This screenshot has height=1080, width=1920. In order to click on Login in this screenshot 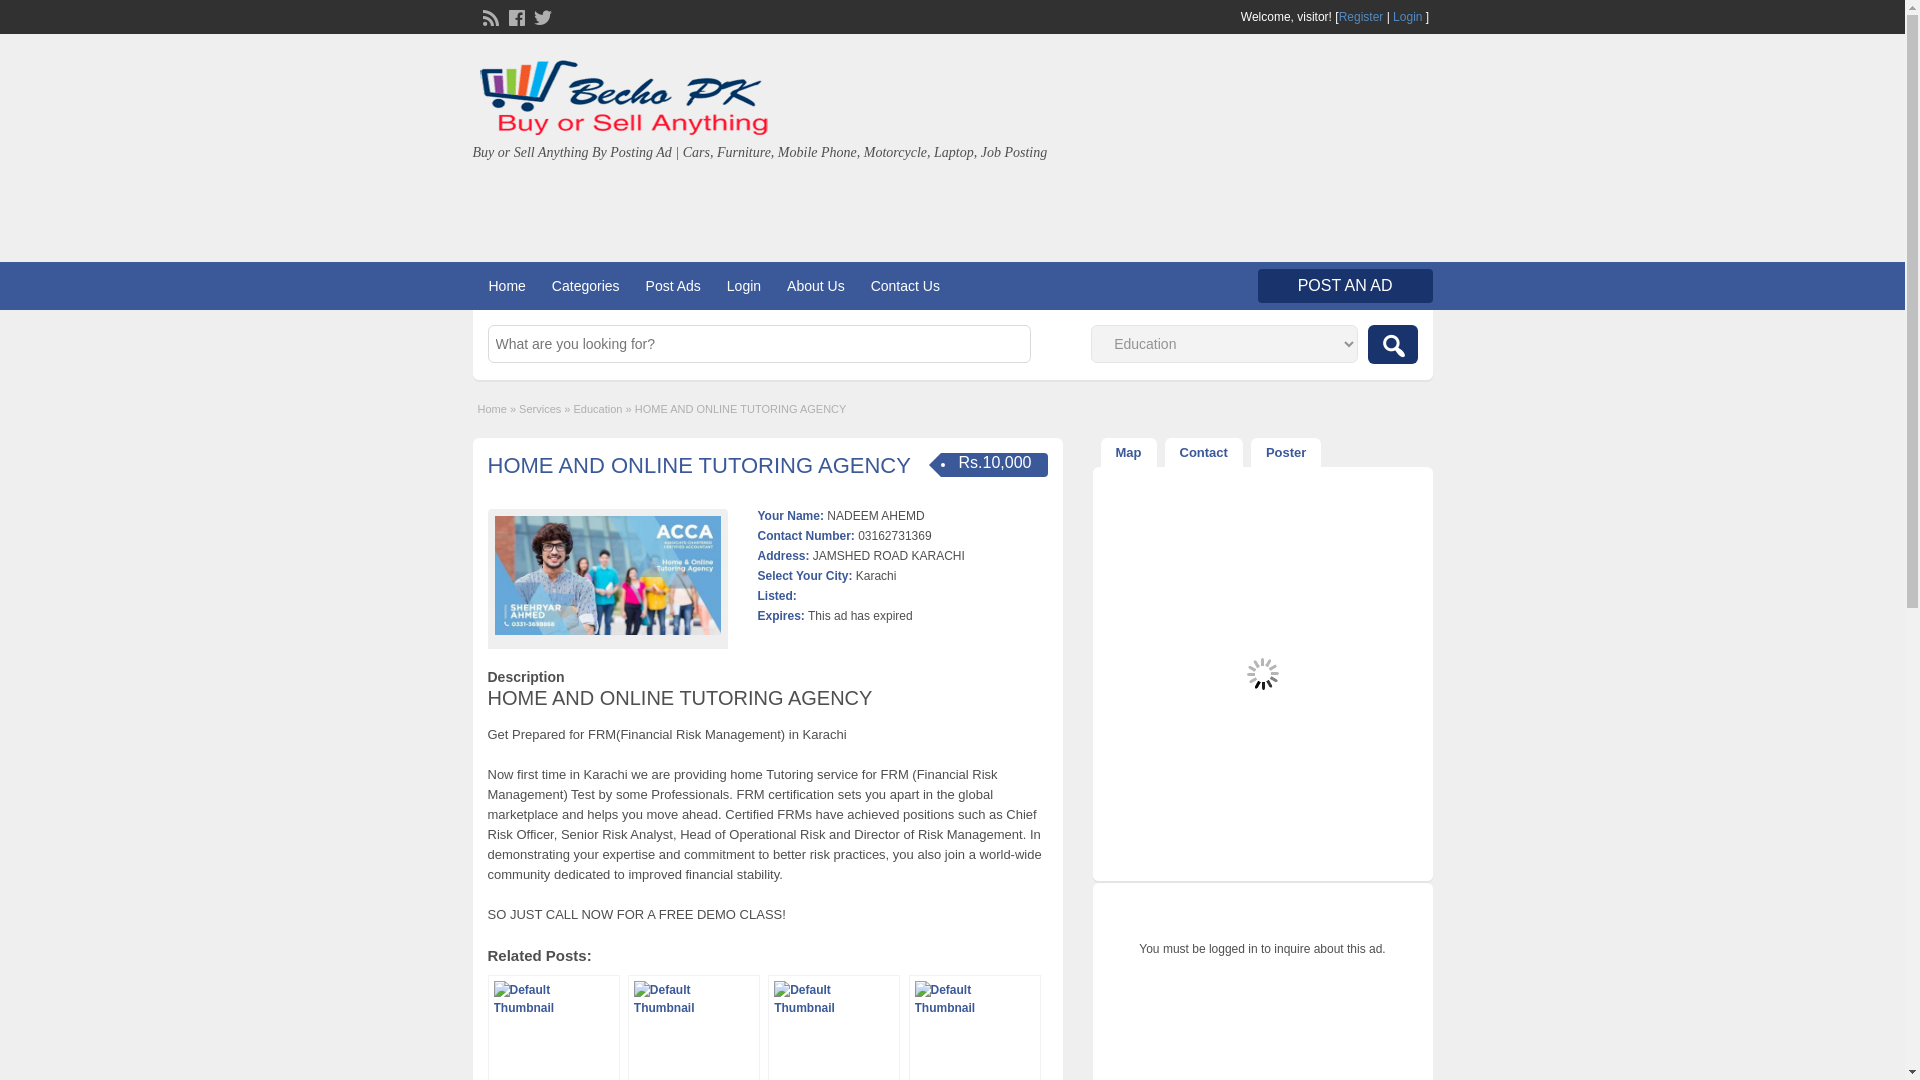, I will do `click(1408, 16)`.